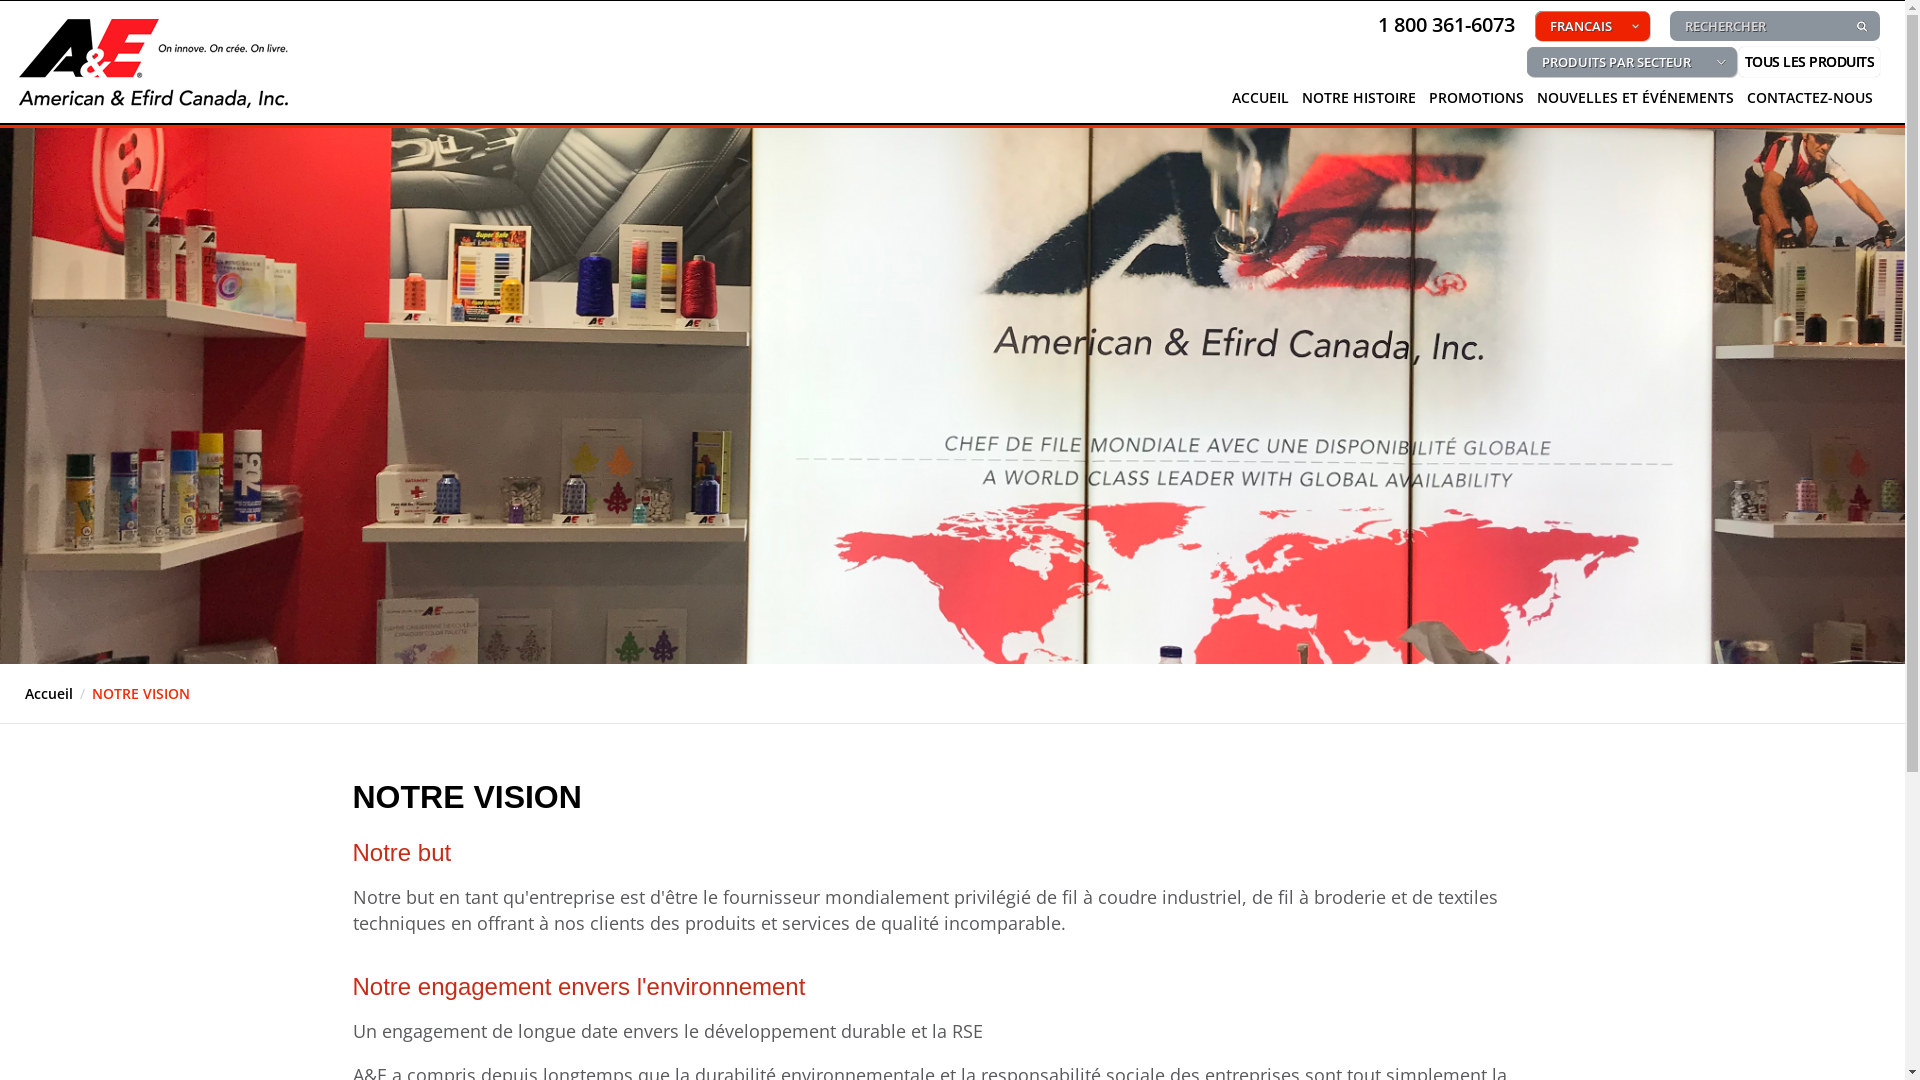 Image resolution: width=1920 pixels, height=1080 pixels. Describe the element at coordinates (1592, 26) in the screenshot. I see `FRANCAIS` at that location.